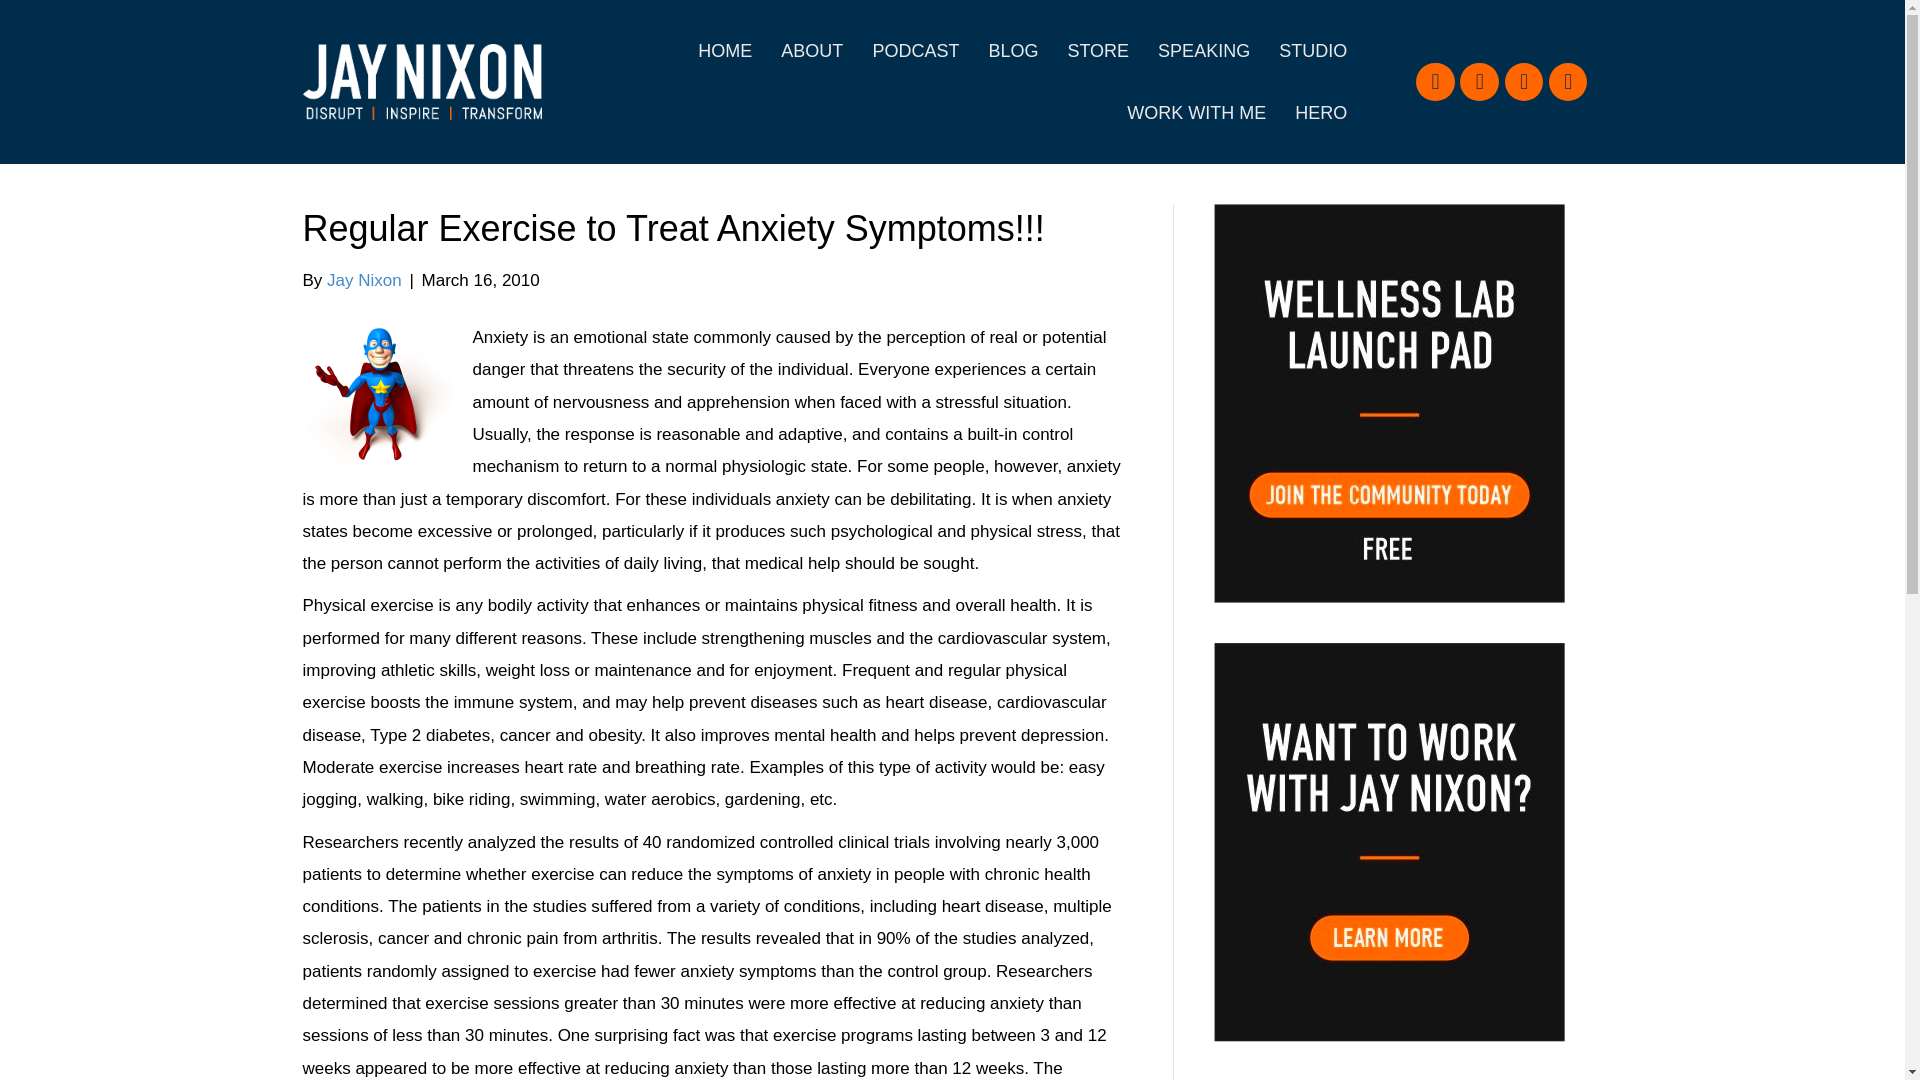 The width and height of the screenshot is (1920, 1080). Describe the element at coordinates (724, 51) in the screenshot. I see `HOME` at that location.